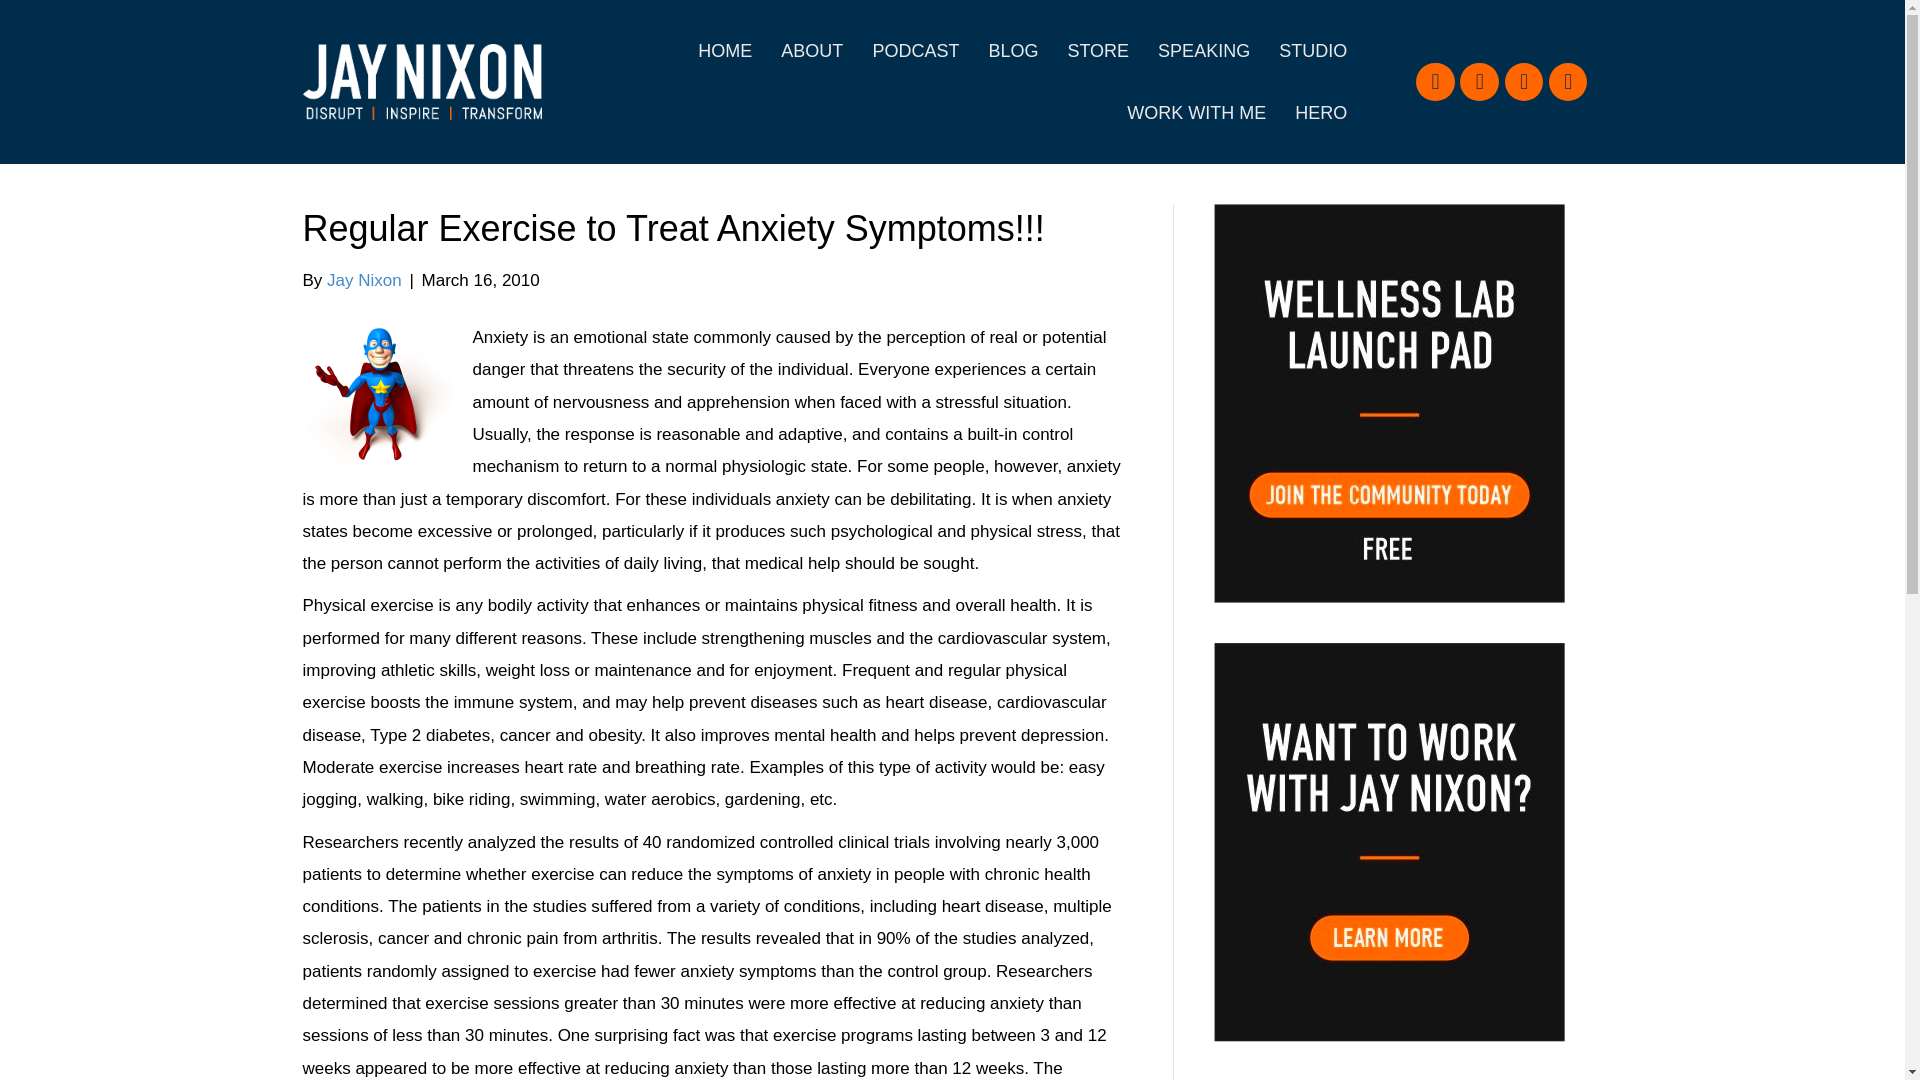 The width and height of the screenshot is (1920, 1080). Describe the element at coordinates (724, 51) in the screenshot. I see `HOME` at that location.